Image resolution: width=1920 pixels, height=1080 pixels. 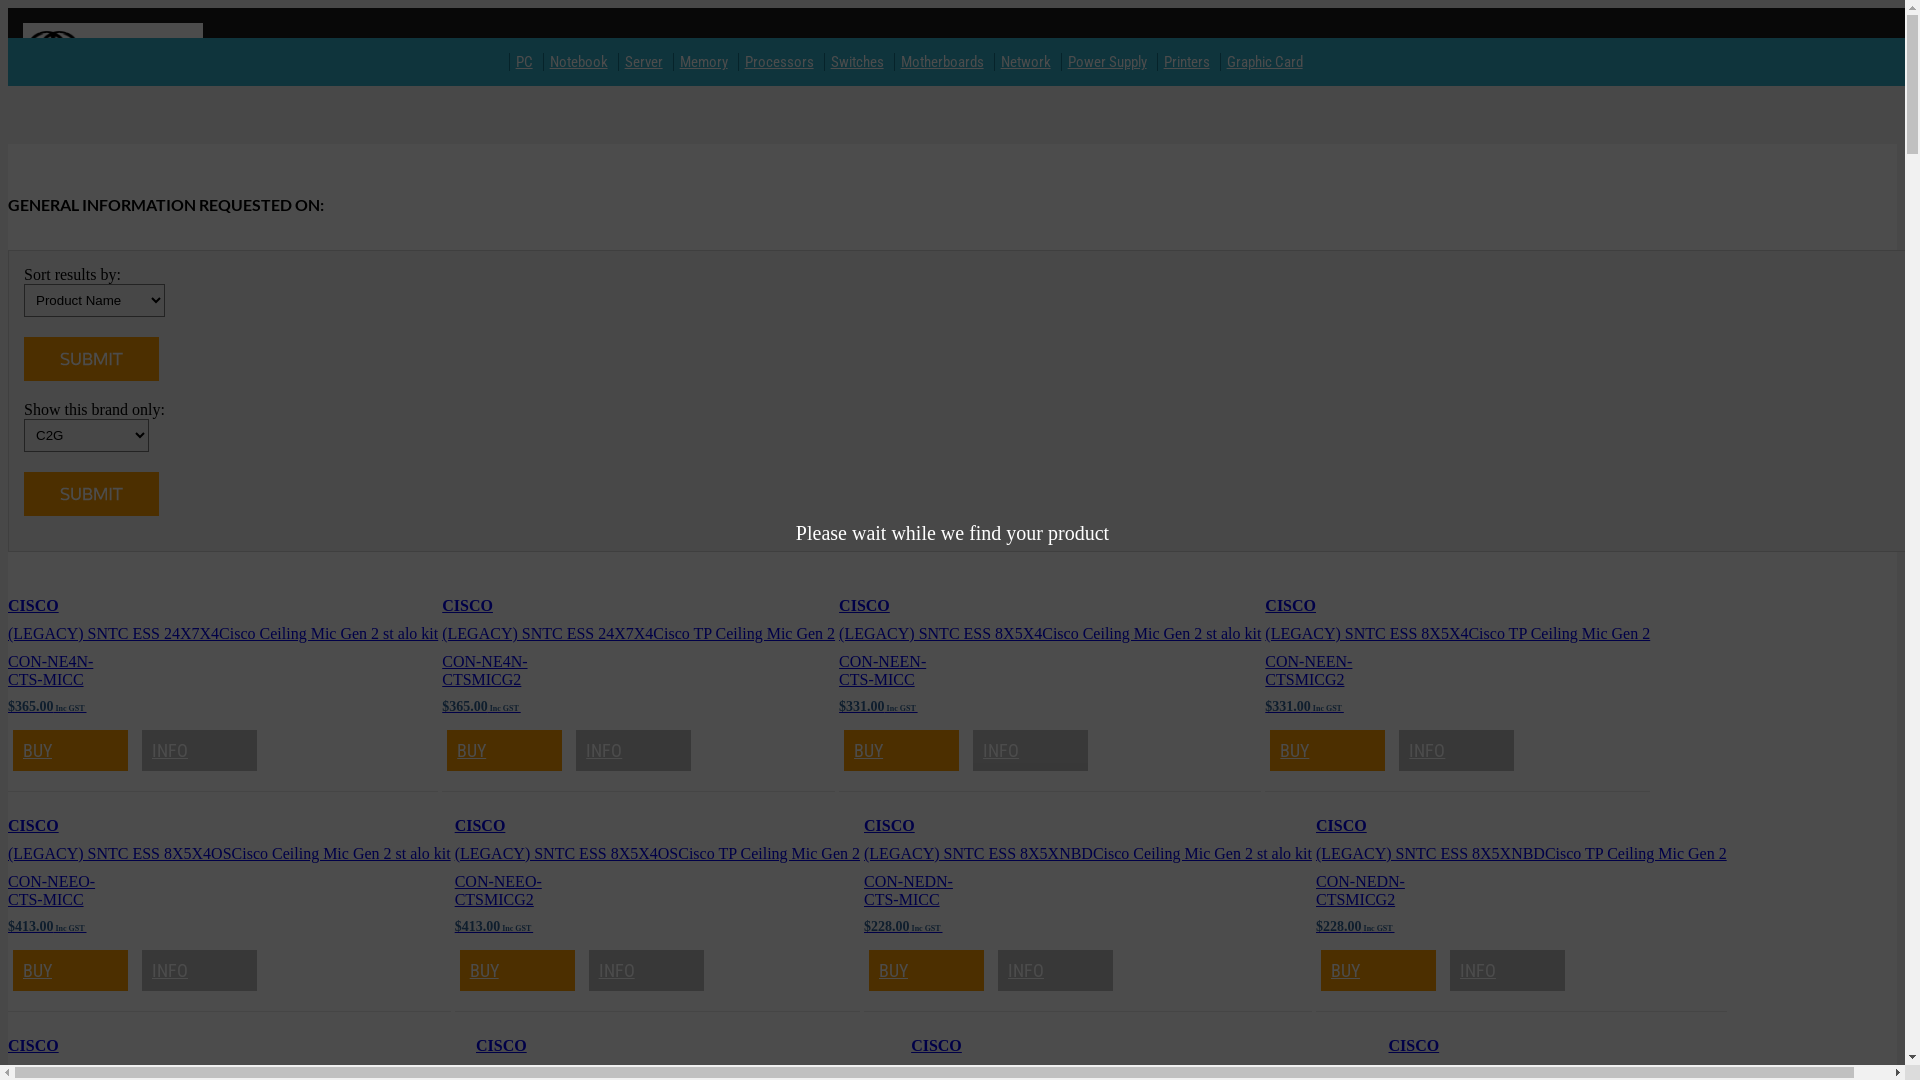 I want to click on BUY, so click(x=926, y=970).